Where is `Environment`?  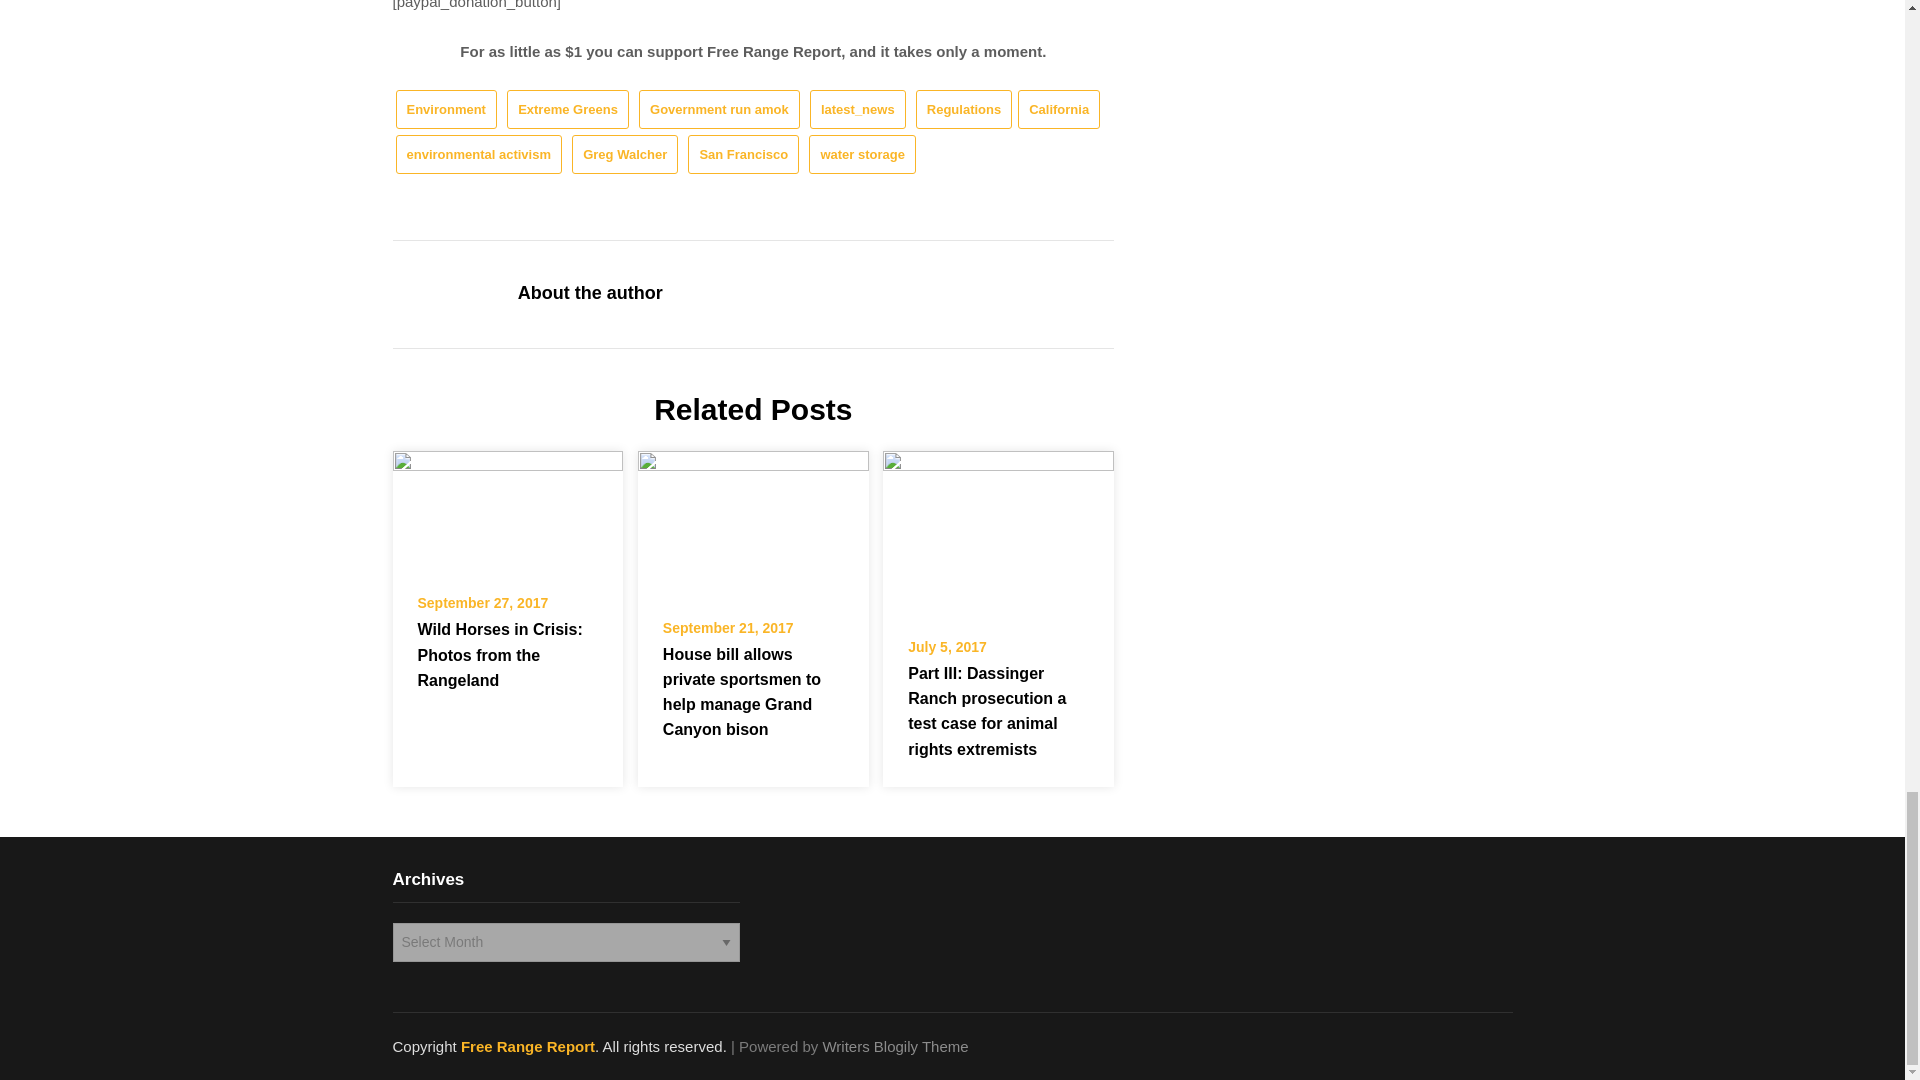 Environment is located at coordinates (446, 108).